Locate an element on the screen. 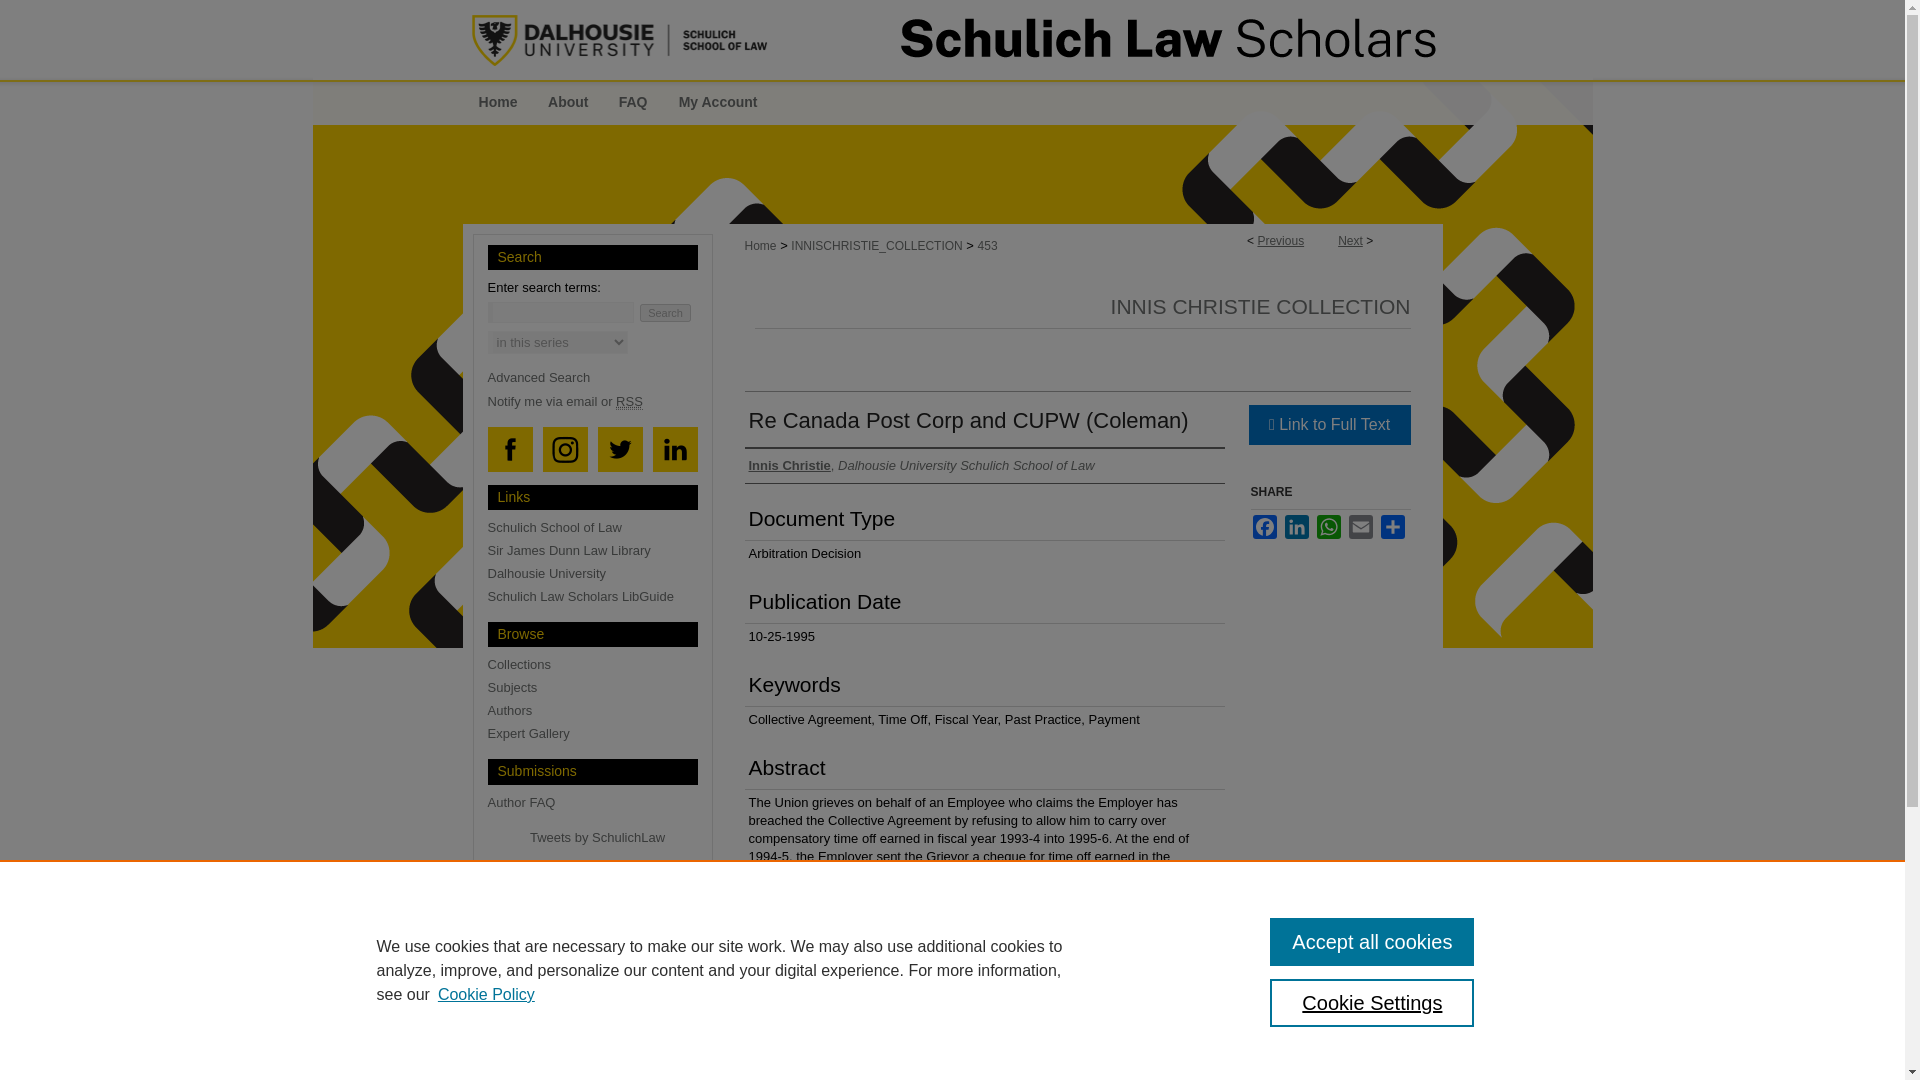 The width and height of the screenshot is (1920, 1080). Search is located at coordinates (665, 312).